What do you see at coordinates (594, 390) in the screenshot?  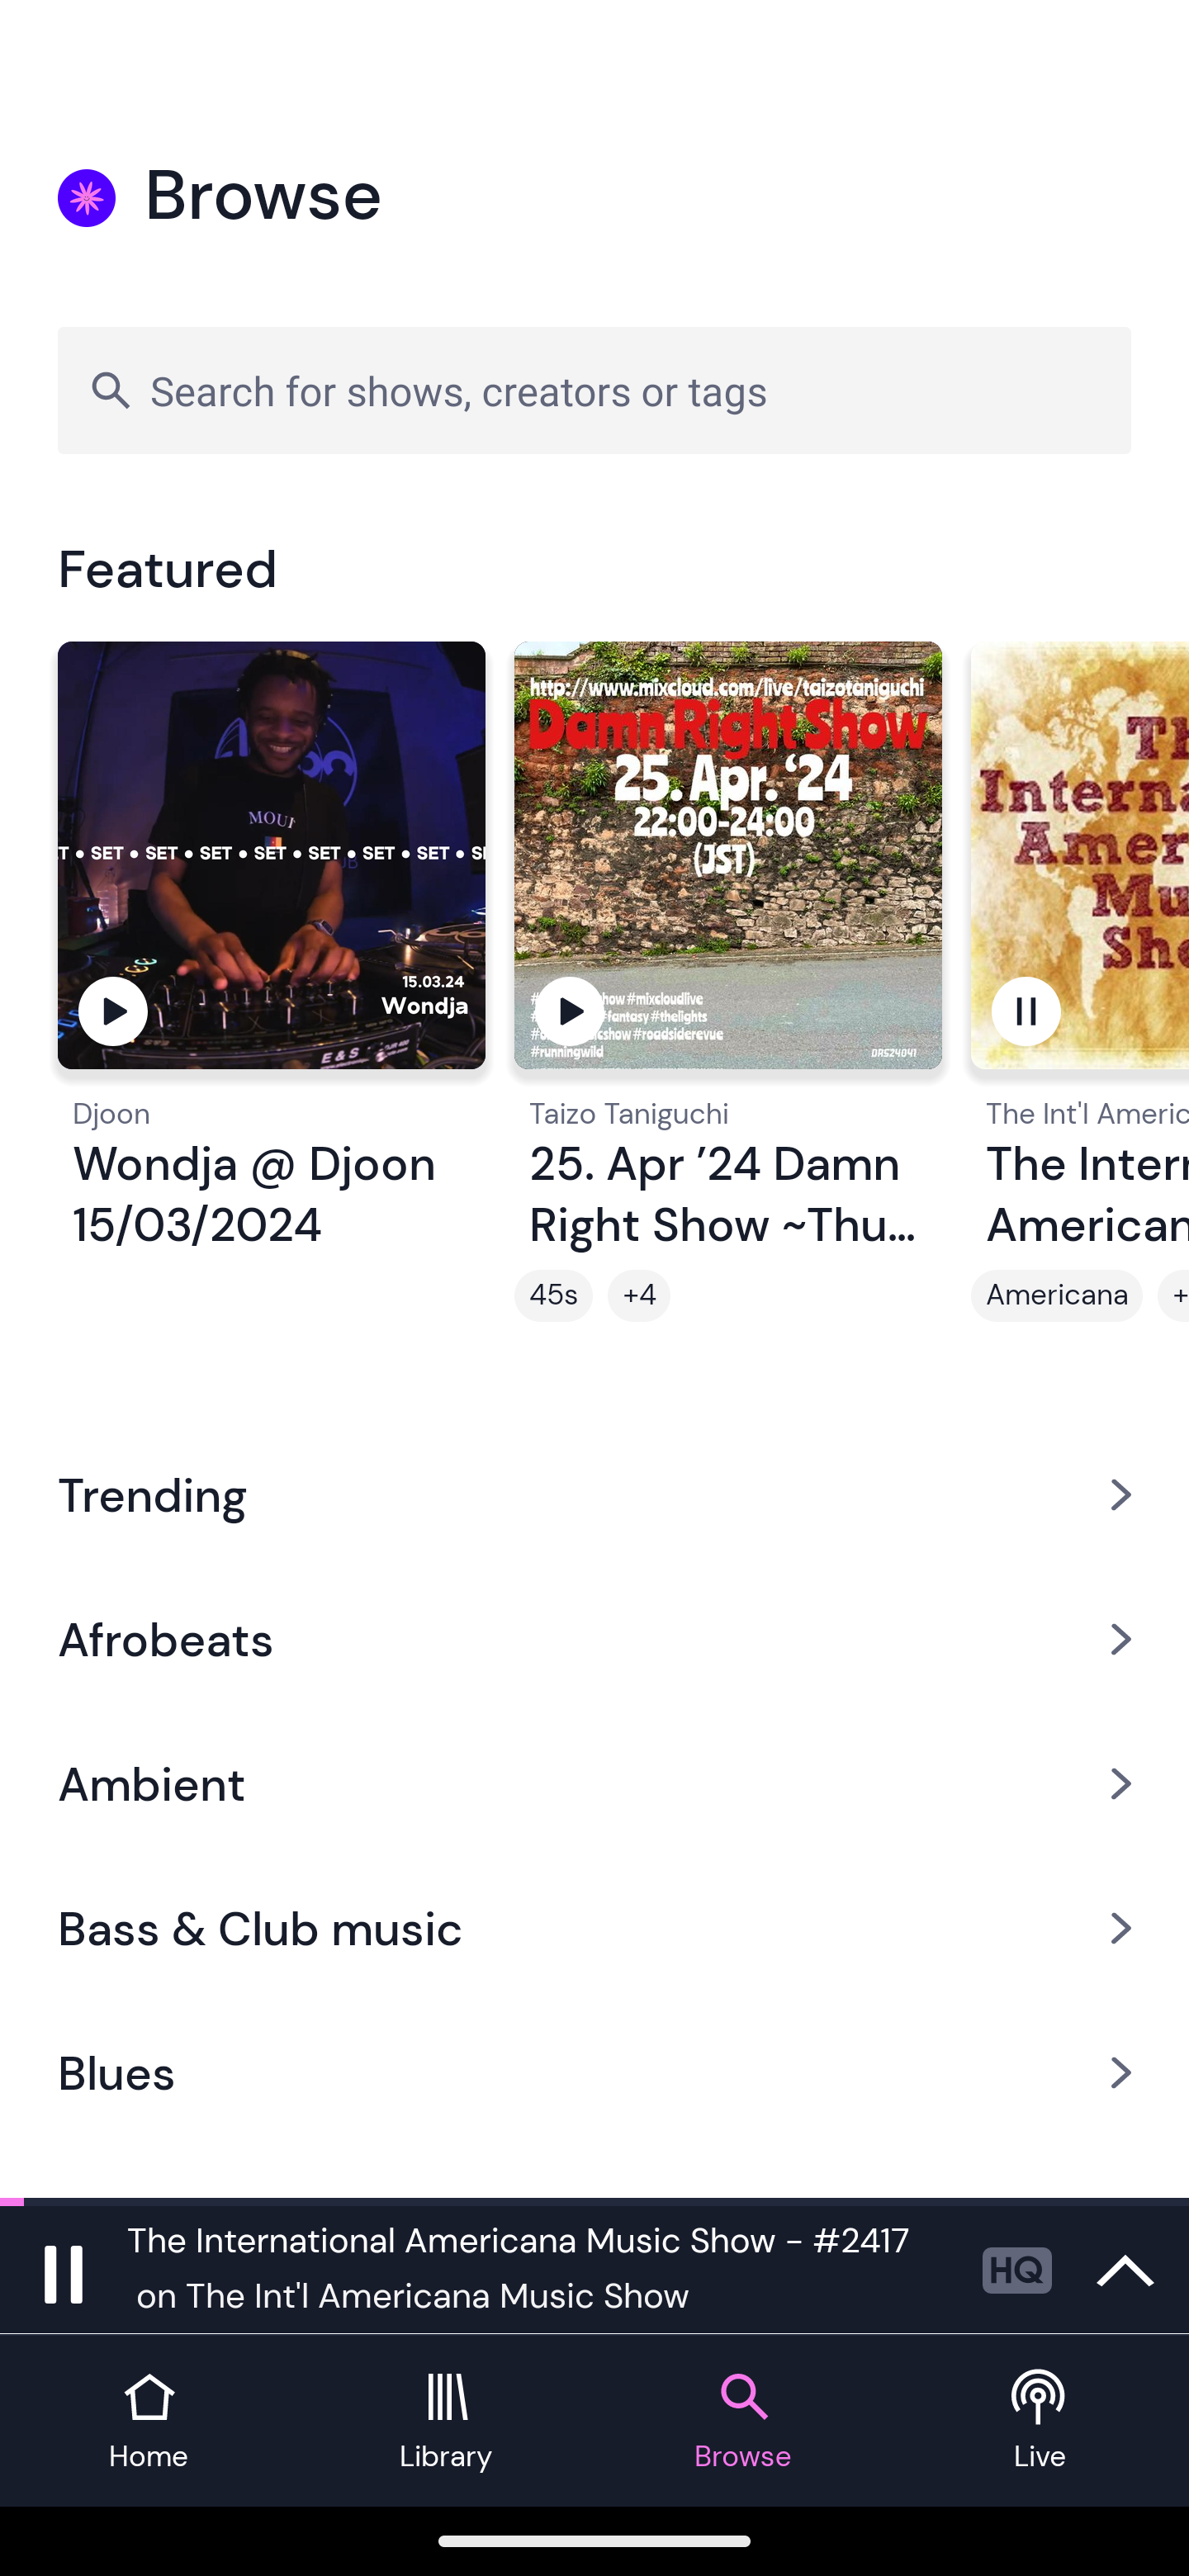 I see `Search for shows, creators or tags` at bounding box center [594, 390].